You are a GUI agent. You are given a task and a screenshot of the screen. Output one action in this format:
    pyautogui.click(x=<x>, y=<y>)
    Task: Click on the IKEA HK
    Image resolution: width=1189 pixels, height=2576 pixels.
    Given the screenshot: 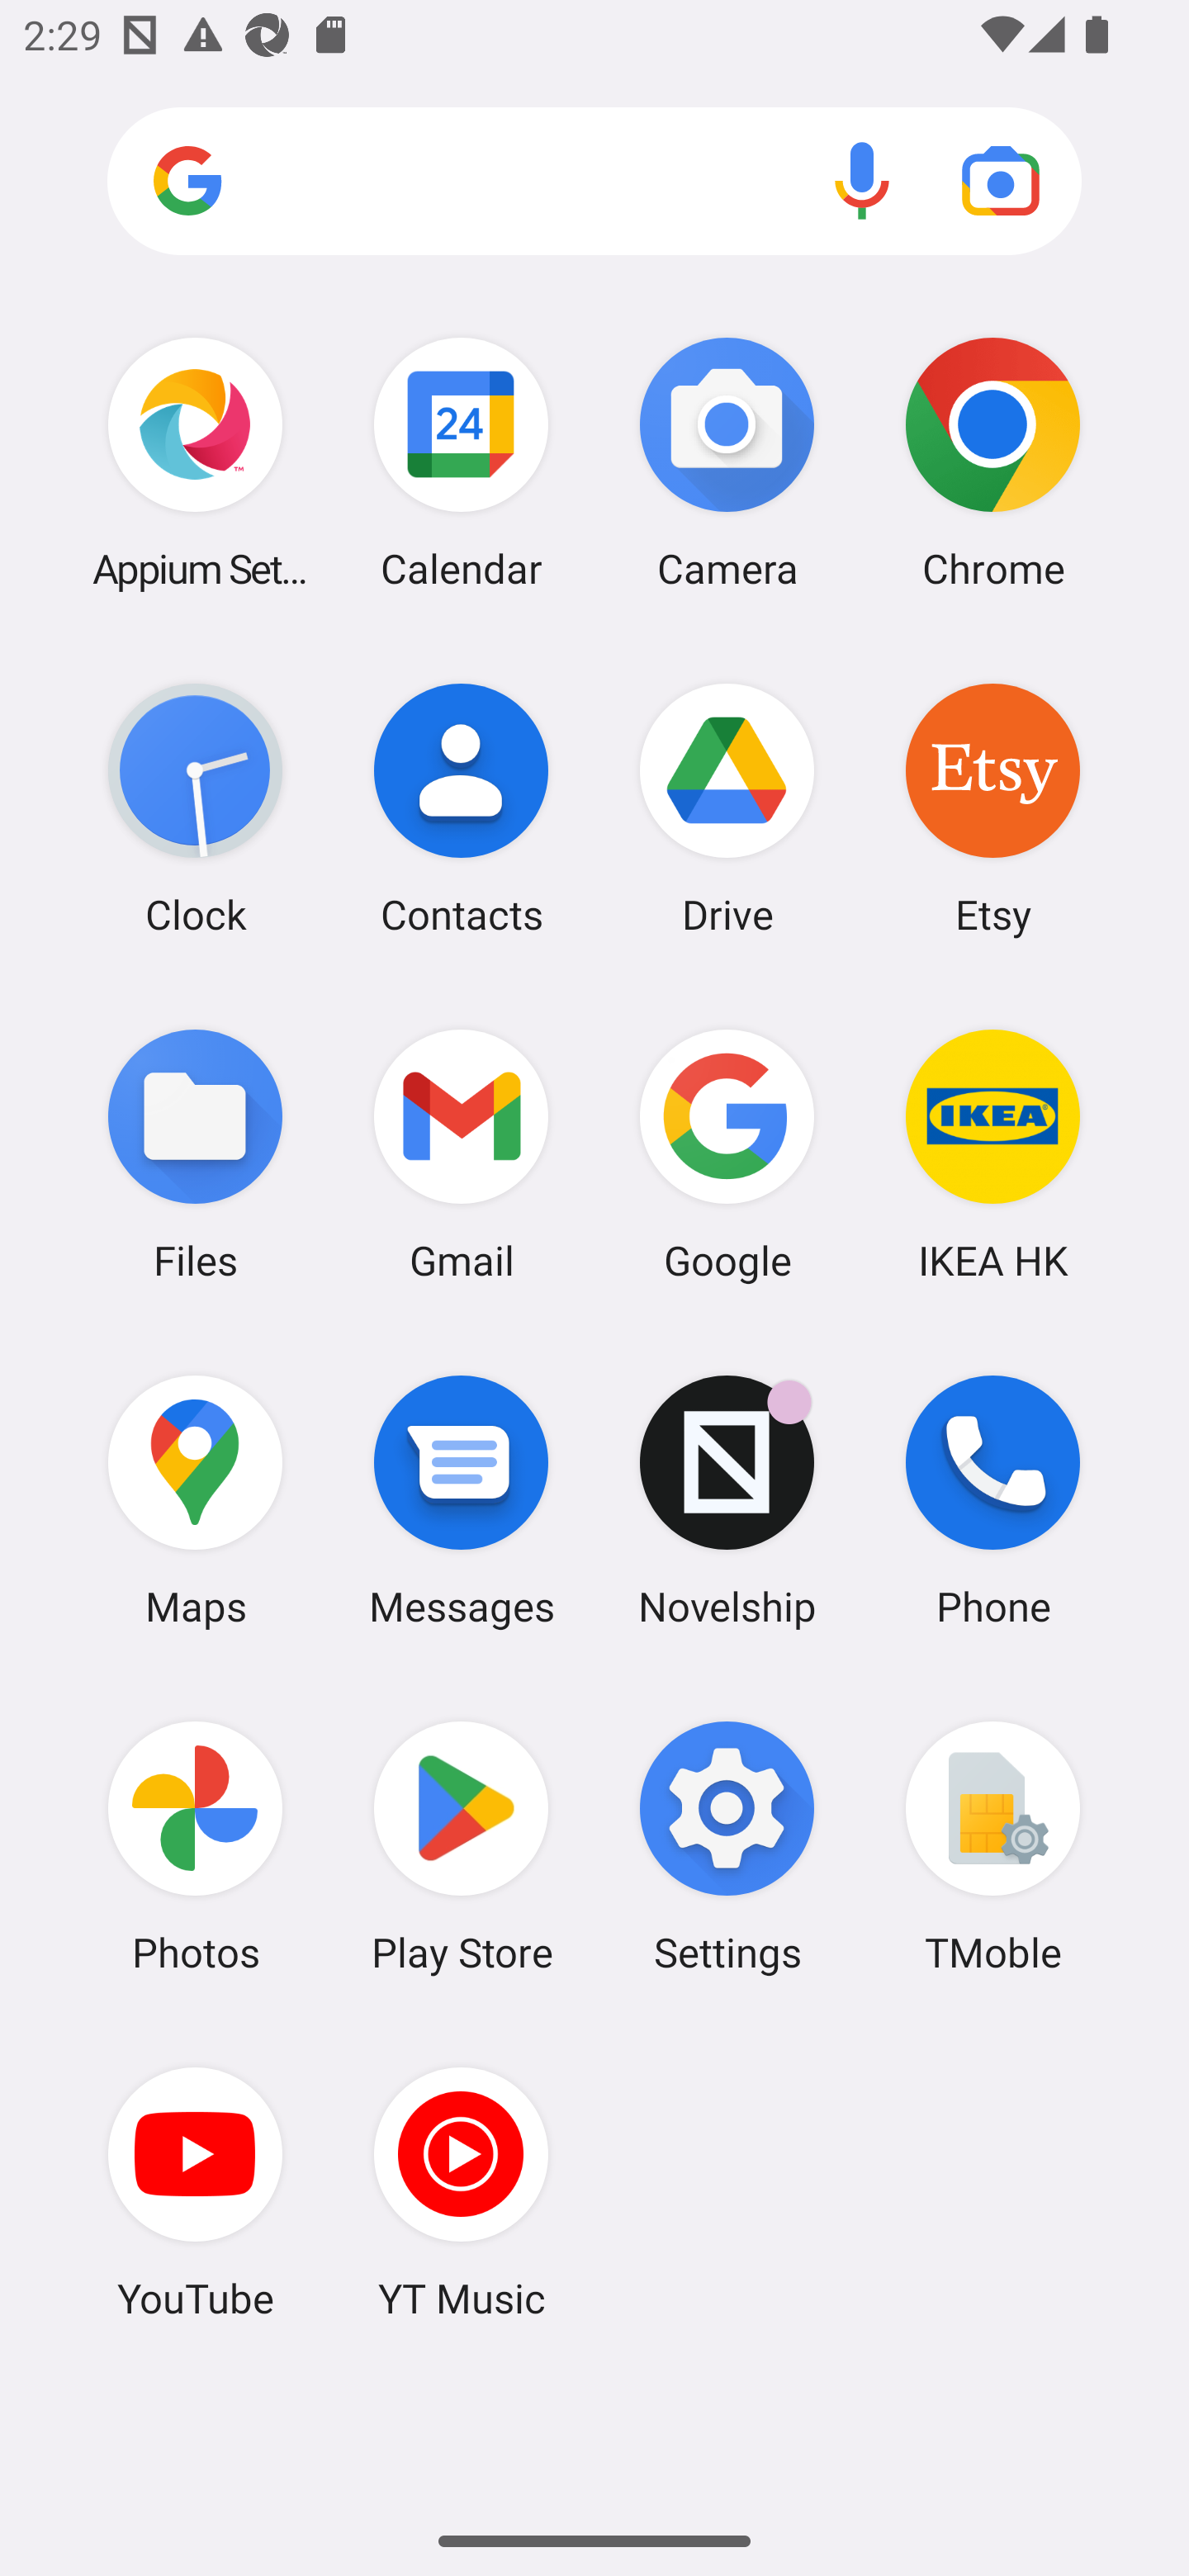 What is the action you would take?
    pyautogui.click(x=992, y=1153)
    